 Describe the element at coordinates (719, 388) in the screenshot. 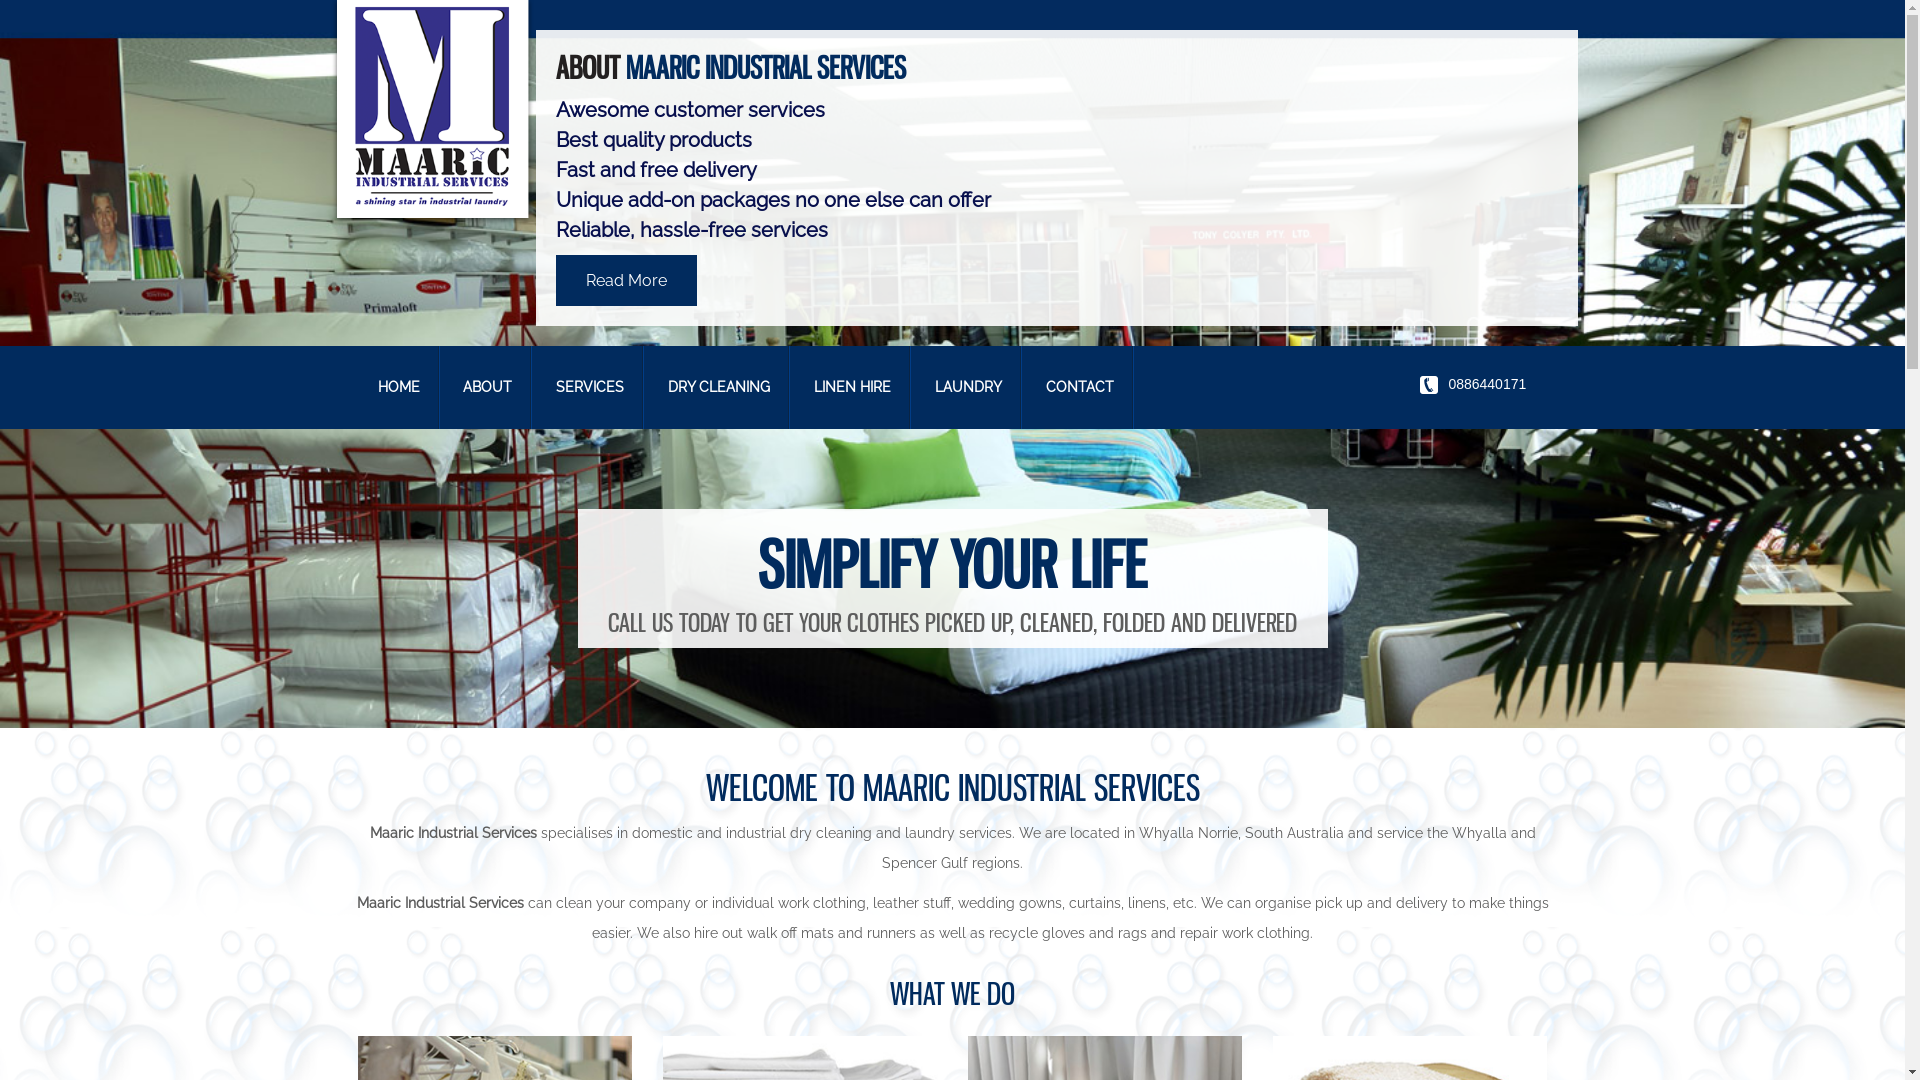

I see `DRY CLEANING` at that location.